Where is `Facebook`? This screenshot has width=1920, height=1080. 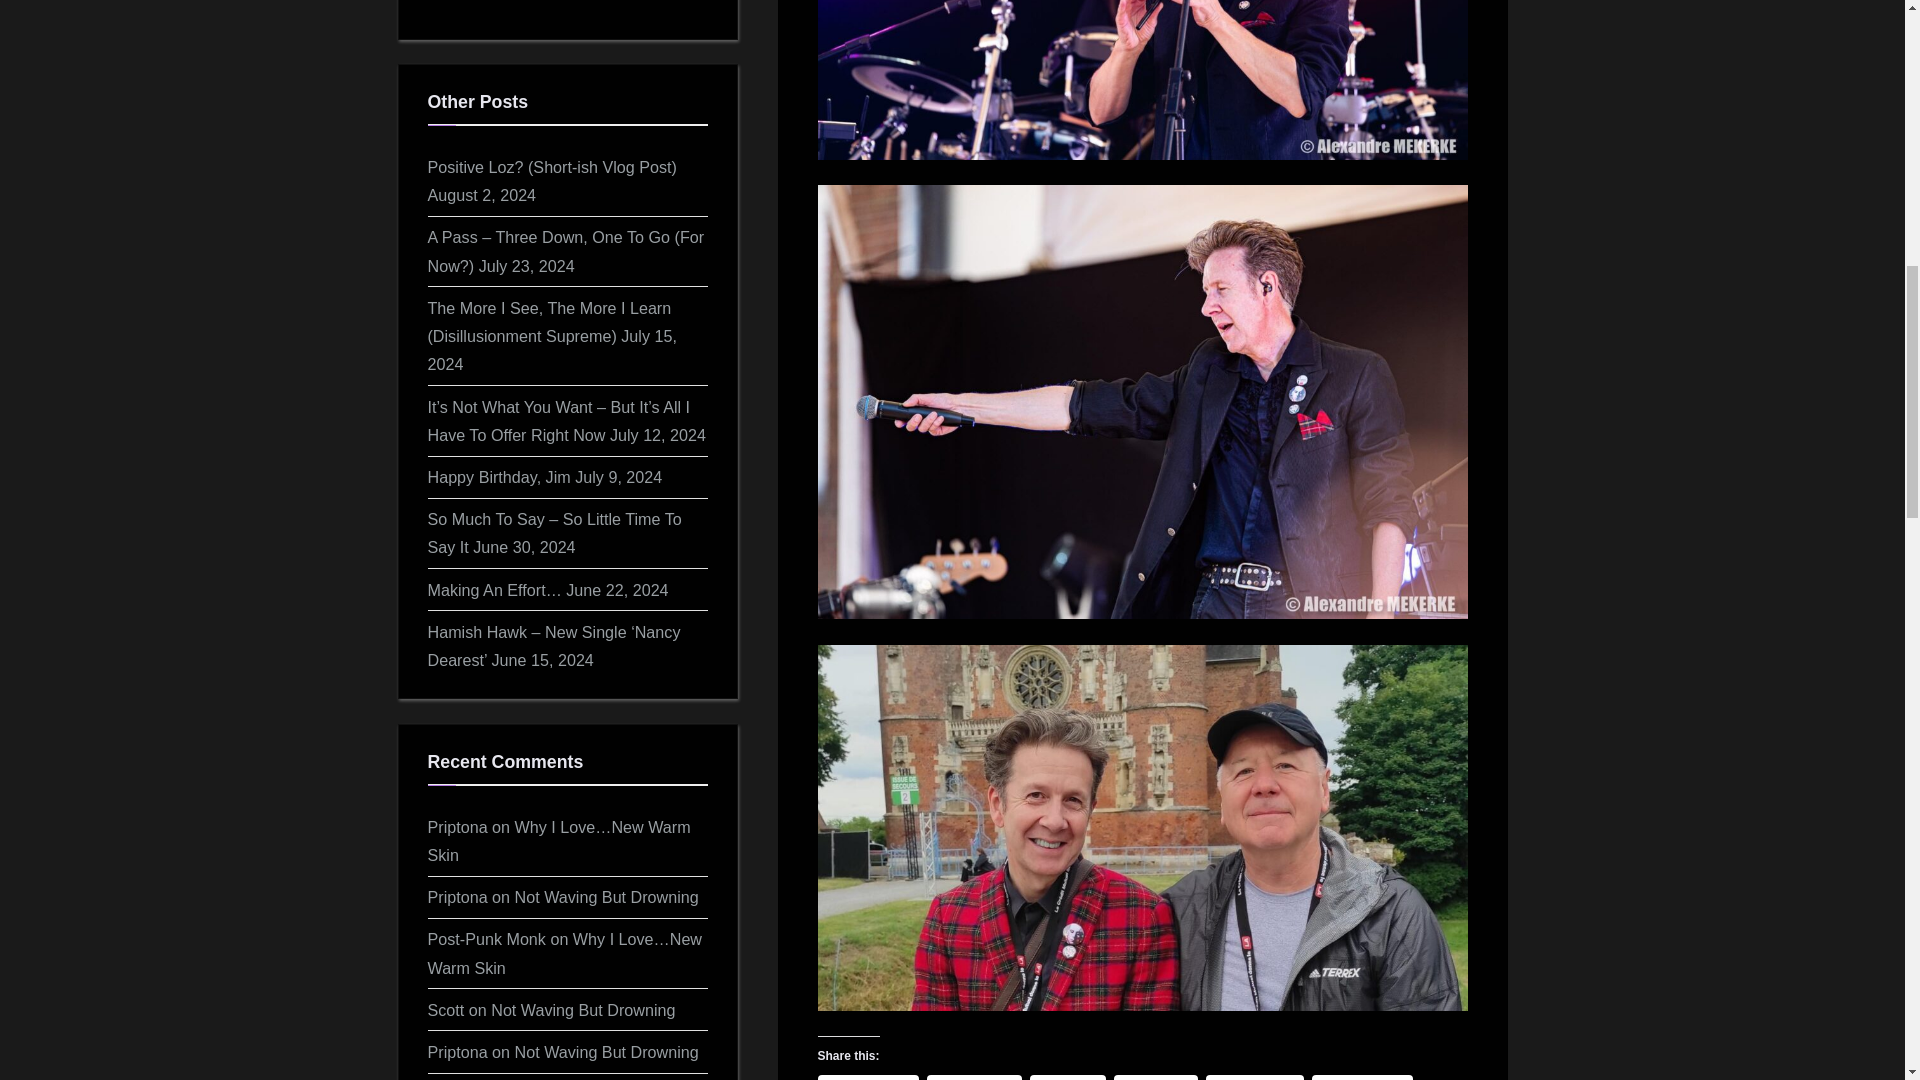
Facebook is located at coordinates (868, 1077).